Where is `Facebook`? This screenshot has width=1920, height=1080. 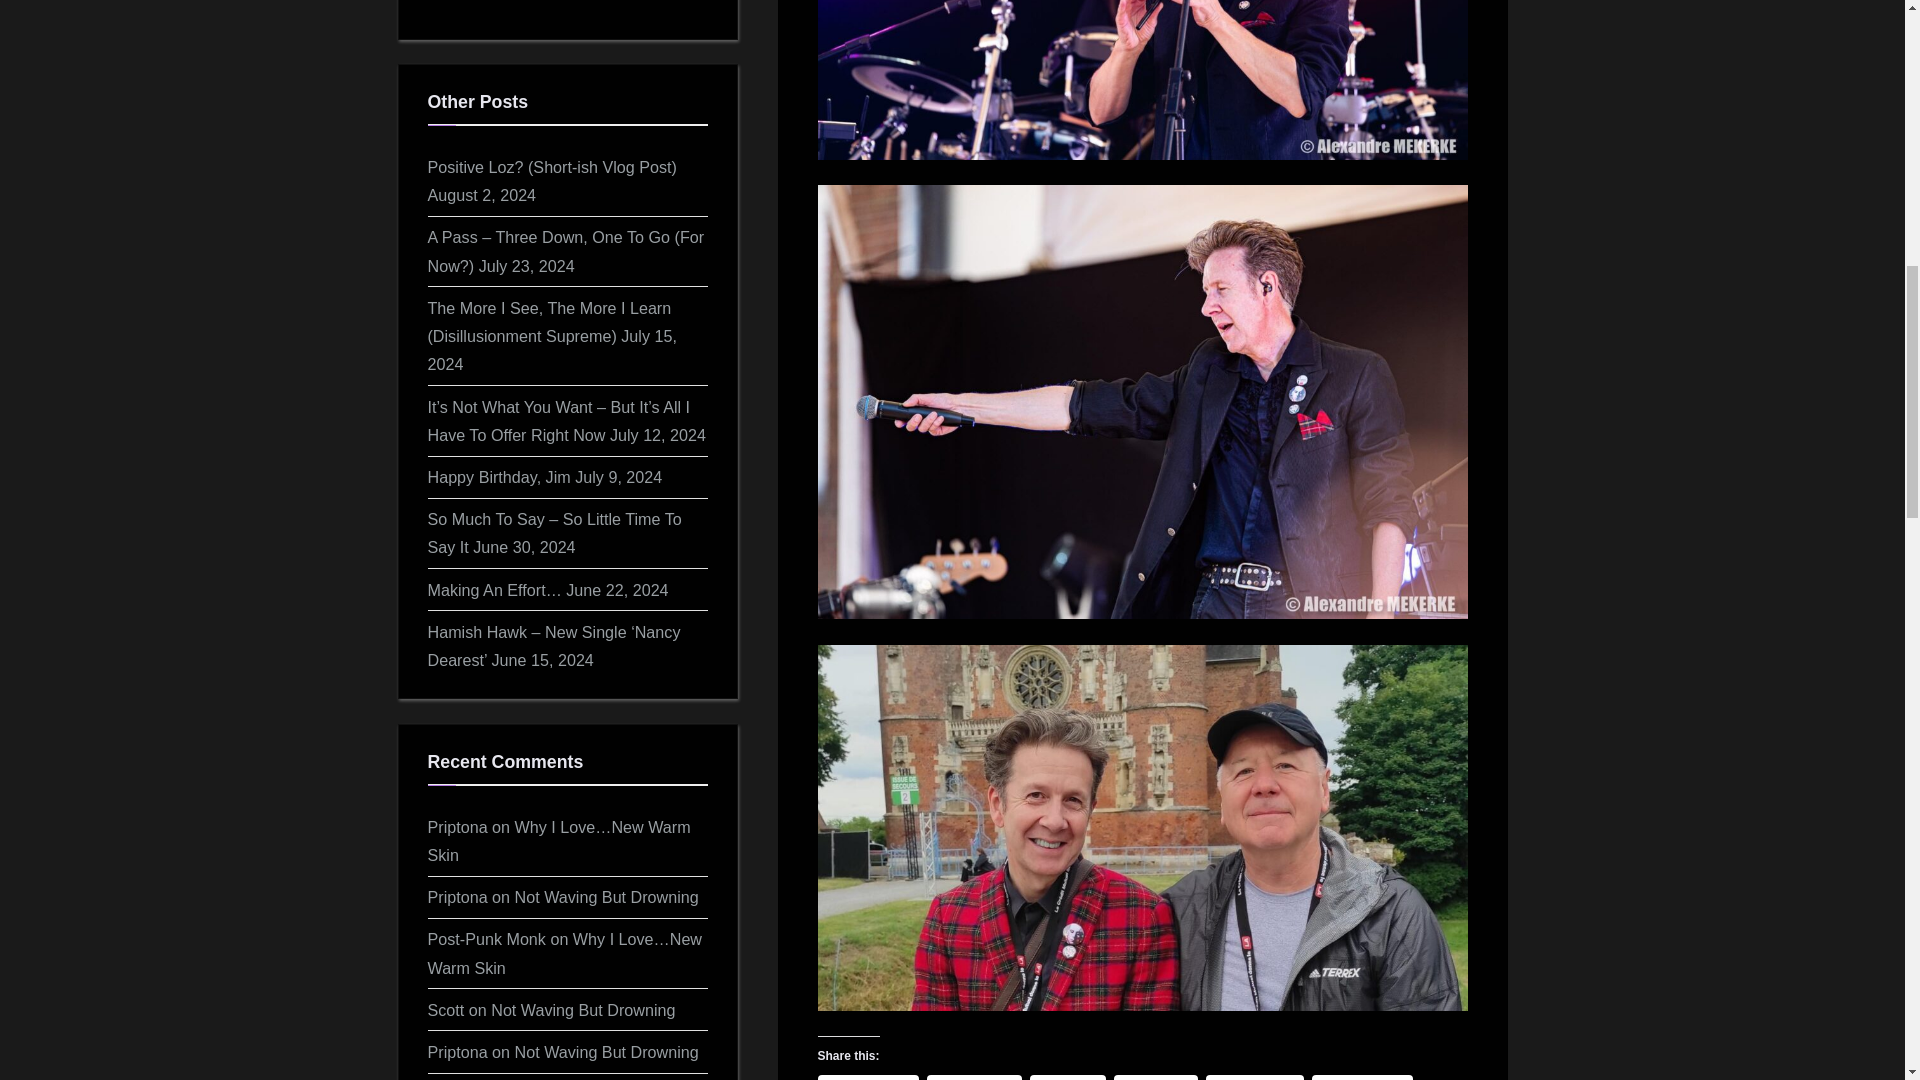
Facebook is located at coordinates (868, 1077).